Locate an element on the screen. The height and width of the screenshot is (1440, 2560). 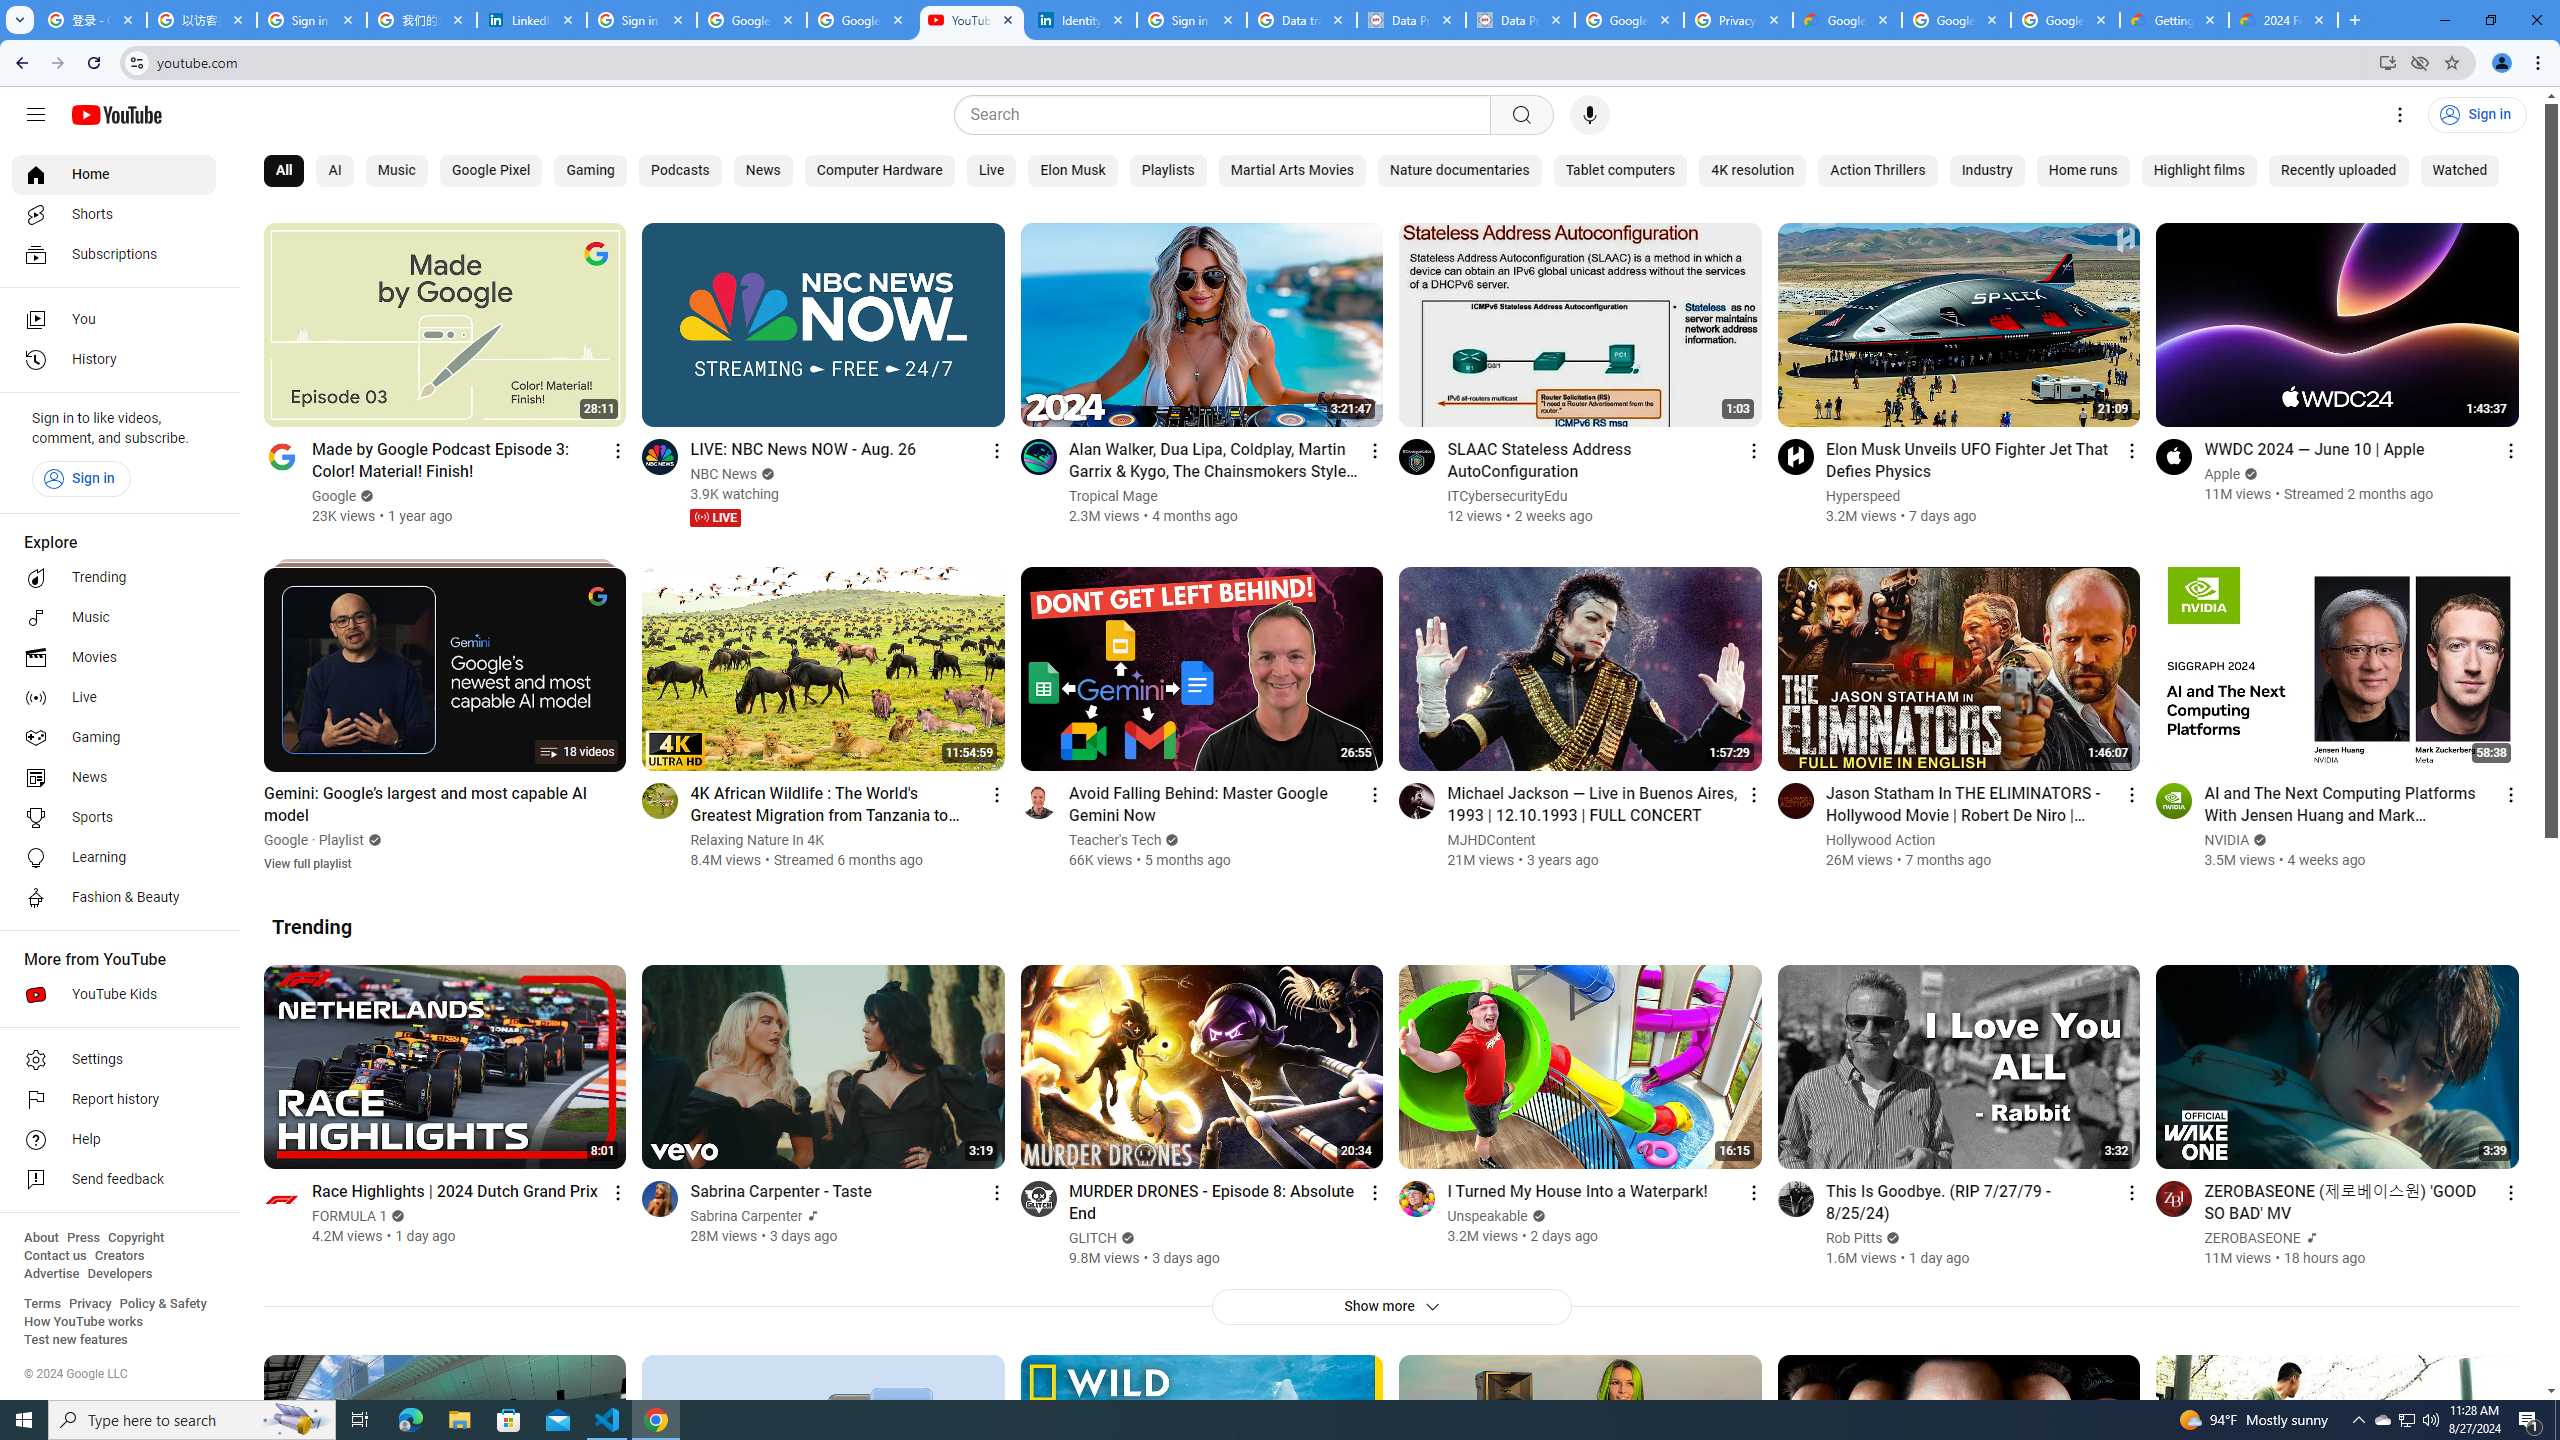
Martial Arts Movies is located at coordinates (1292, 171).